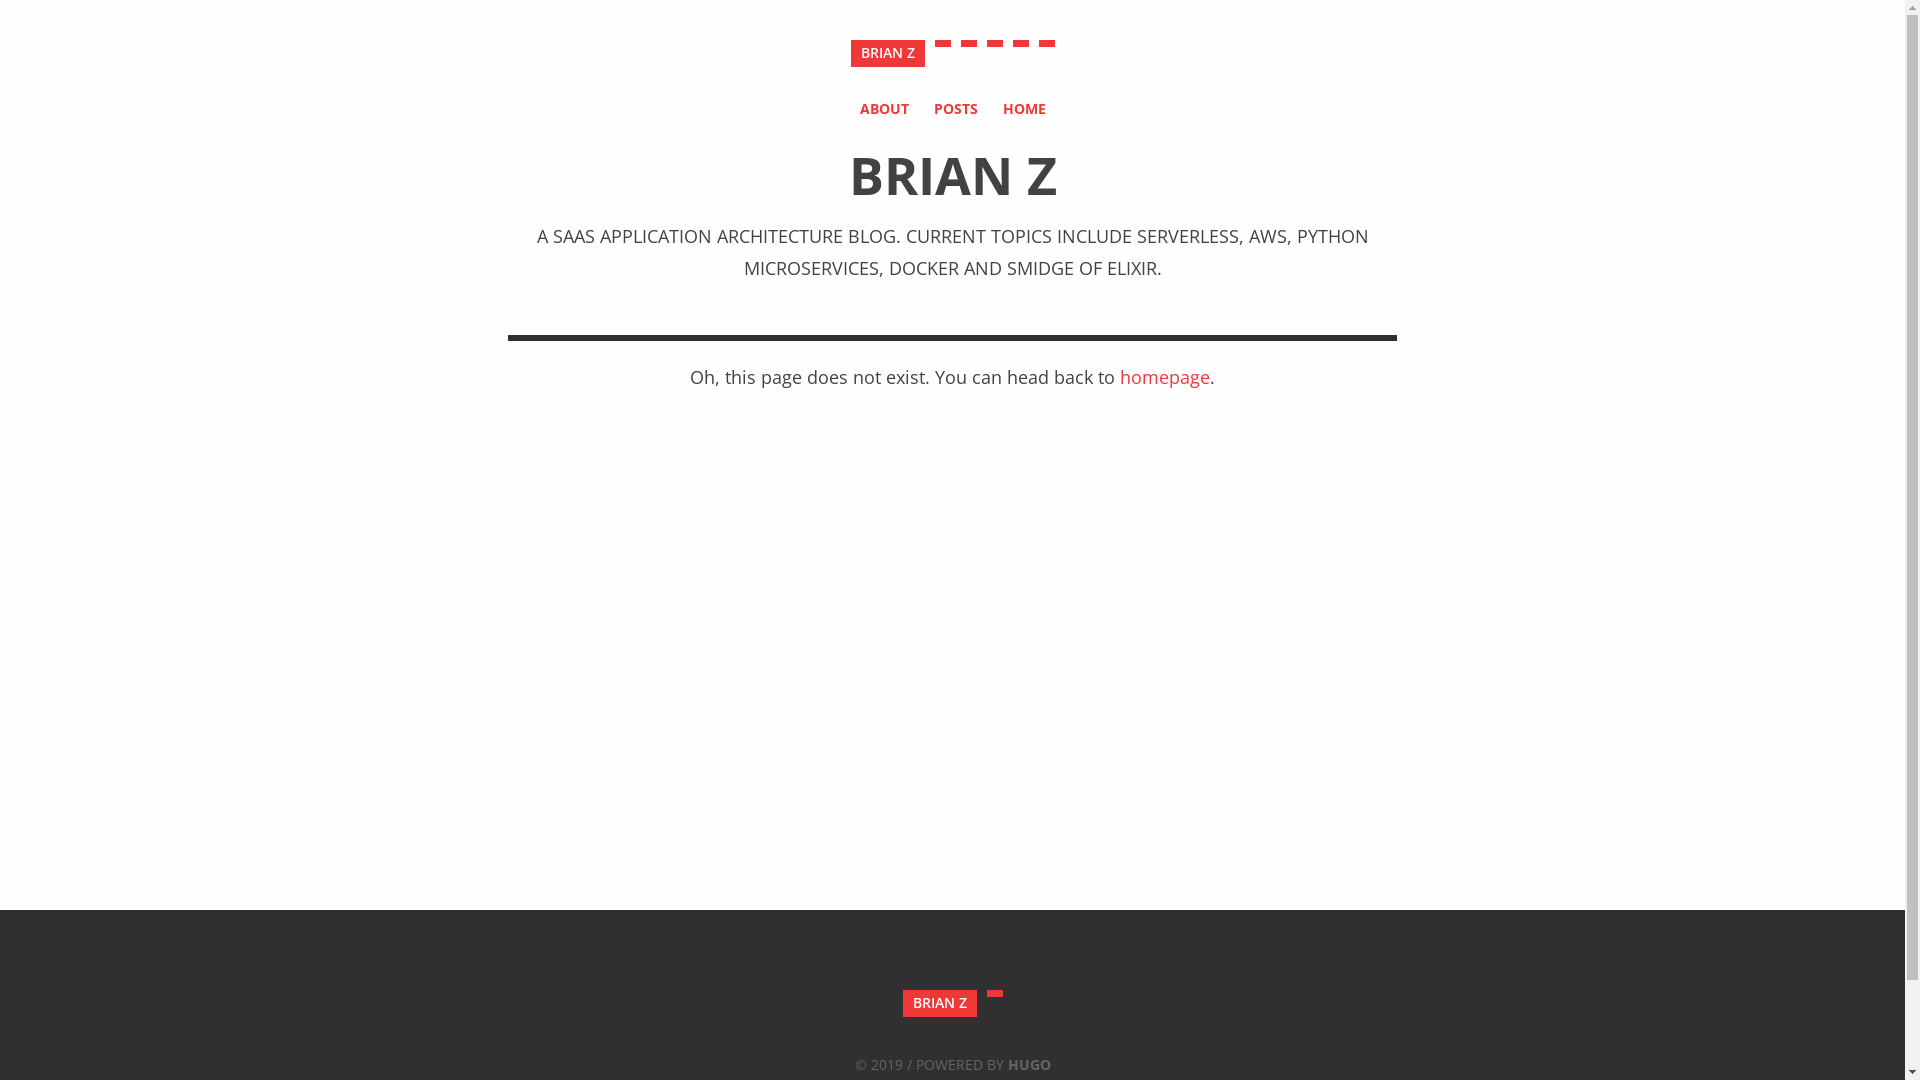 This screenshot has width=1920, height=1080. What do you see at coordinates (956, 108) in the screenshot?
I see `POSTS` at bounding box center [956, 108].